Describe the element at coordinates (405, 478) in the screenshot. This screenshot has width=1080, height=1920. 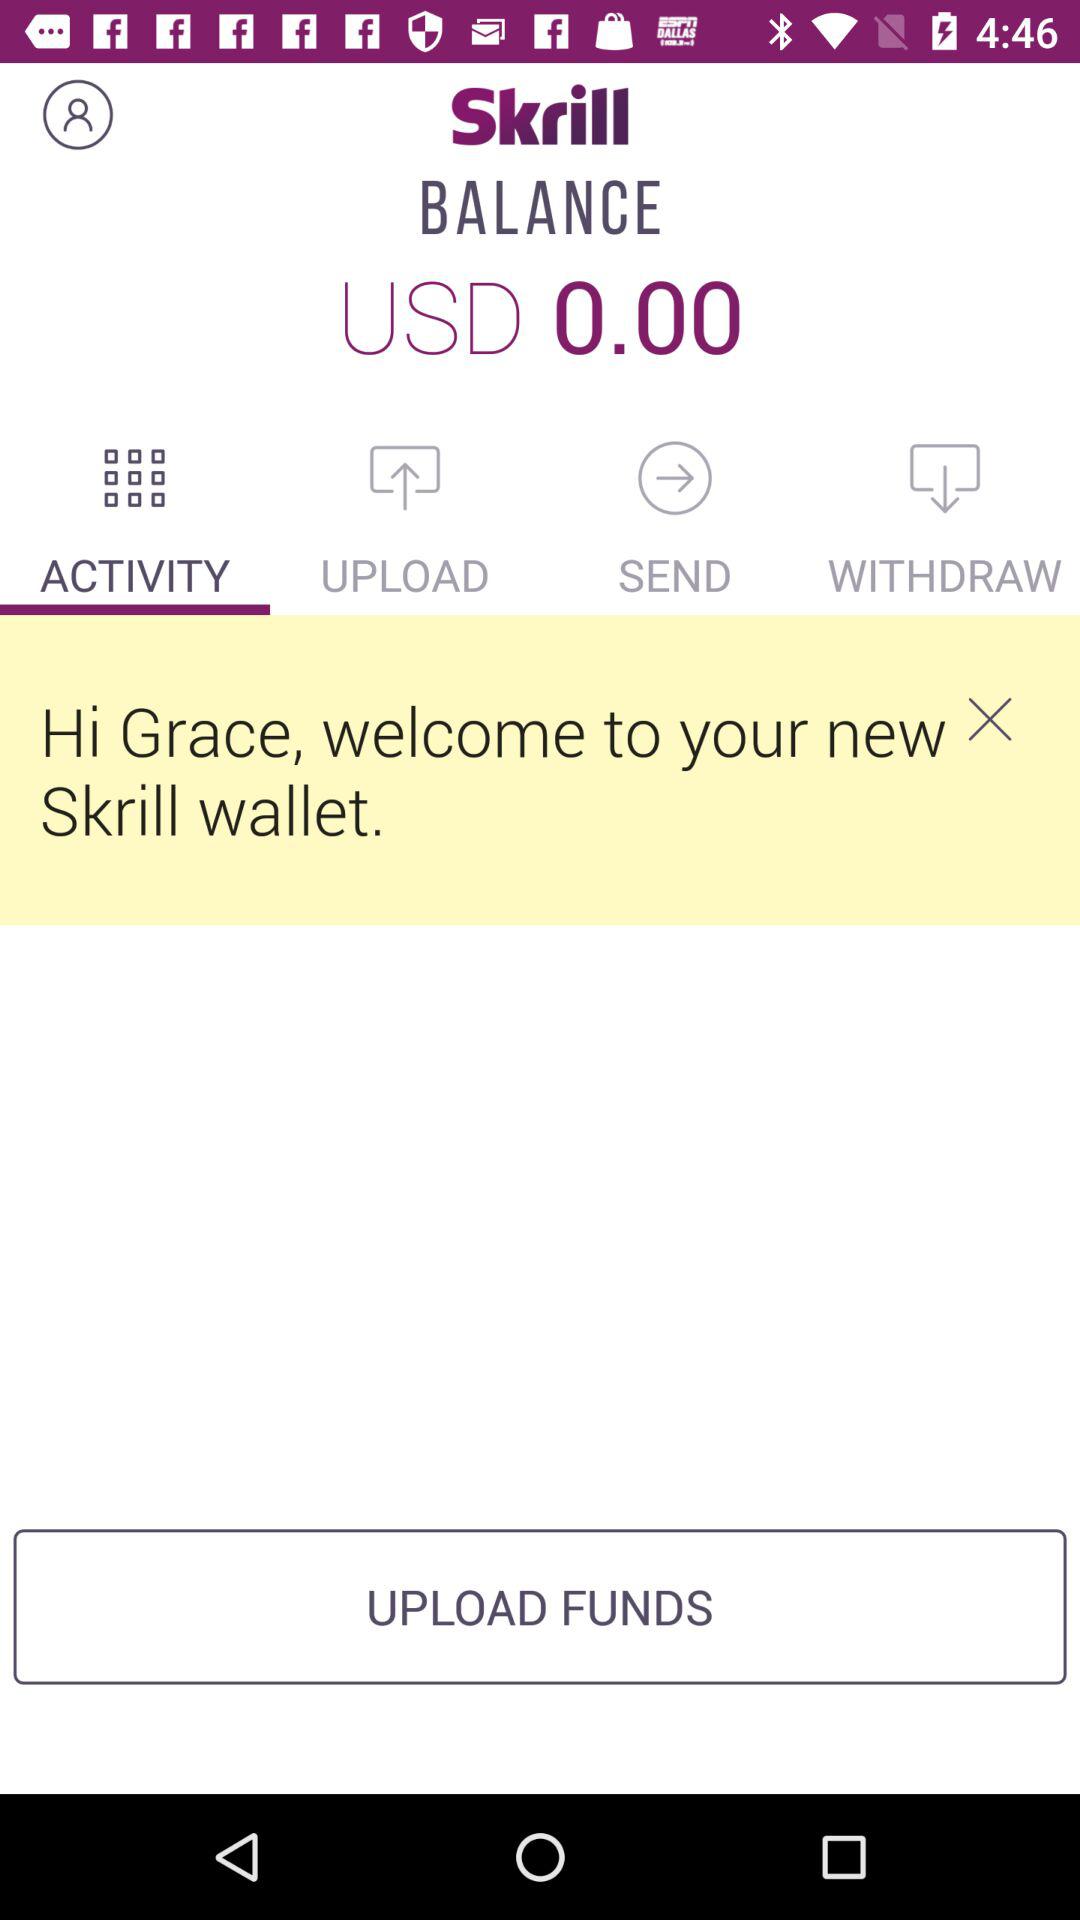
I see `select icon above upload item` at that location.